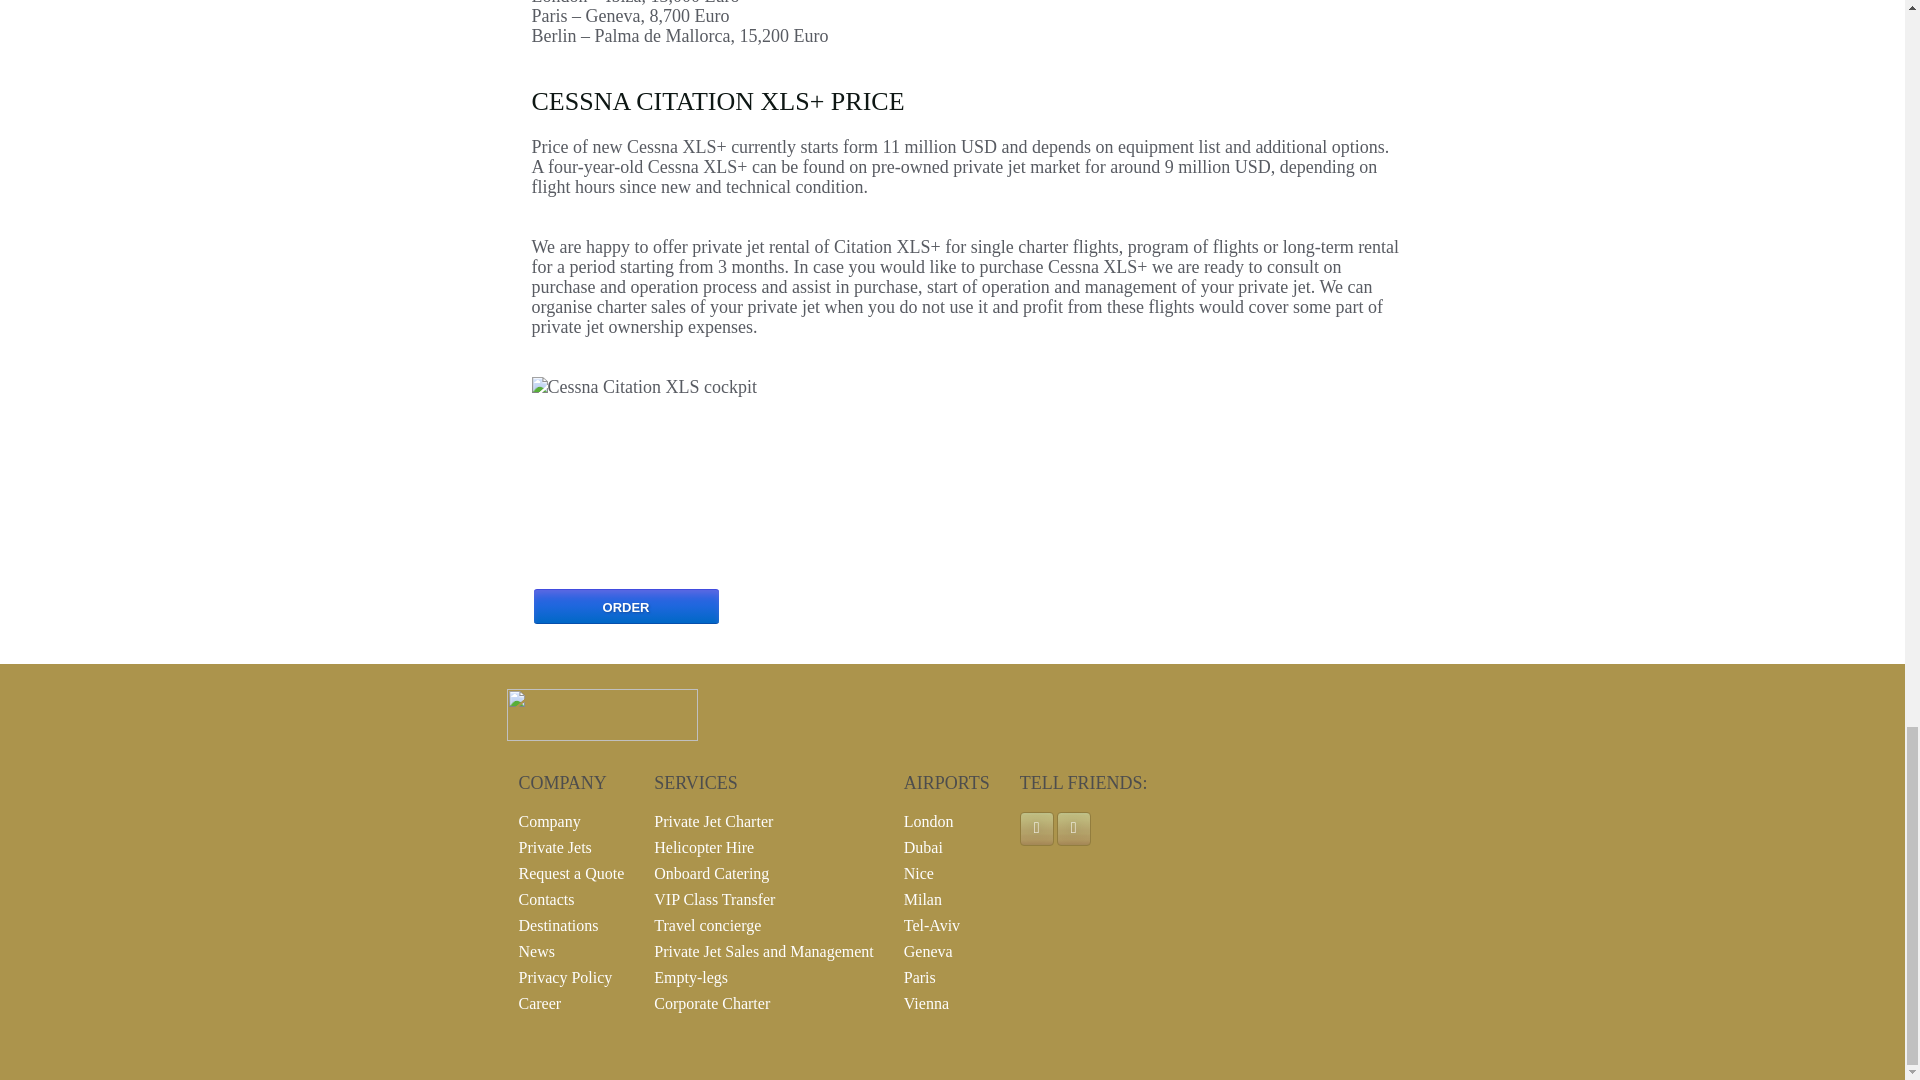 The width and height of the screenshot is (1920, 1080). Describe the element at coordinates (690, 977) in the screenshot. I see `Empty-legs` at that location.